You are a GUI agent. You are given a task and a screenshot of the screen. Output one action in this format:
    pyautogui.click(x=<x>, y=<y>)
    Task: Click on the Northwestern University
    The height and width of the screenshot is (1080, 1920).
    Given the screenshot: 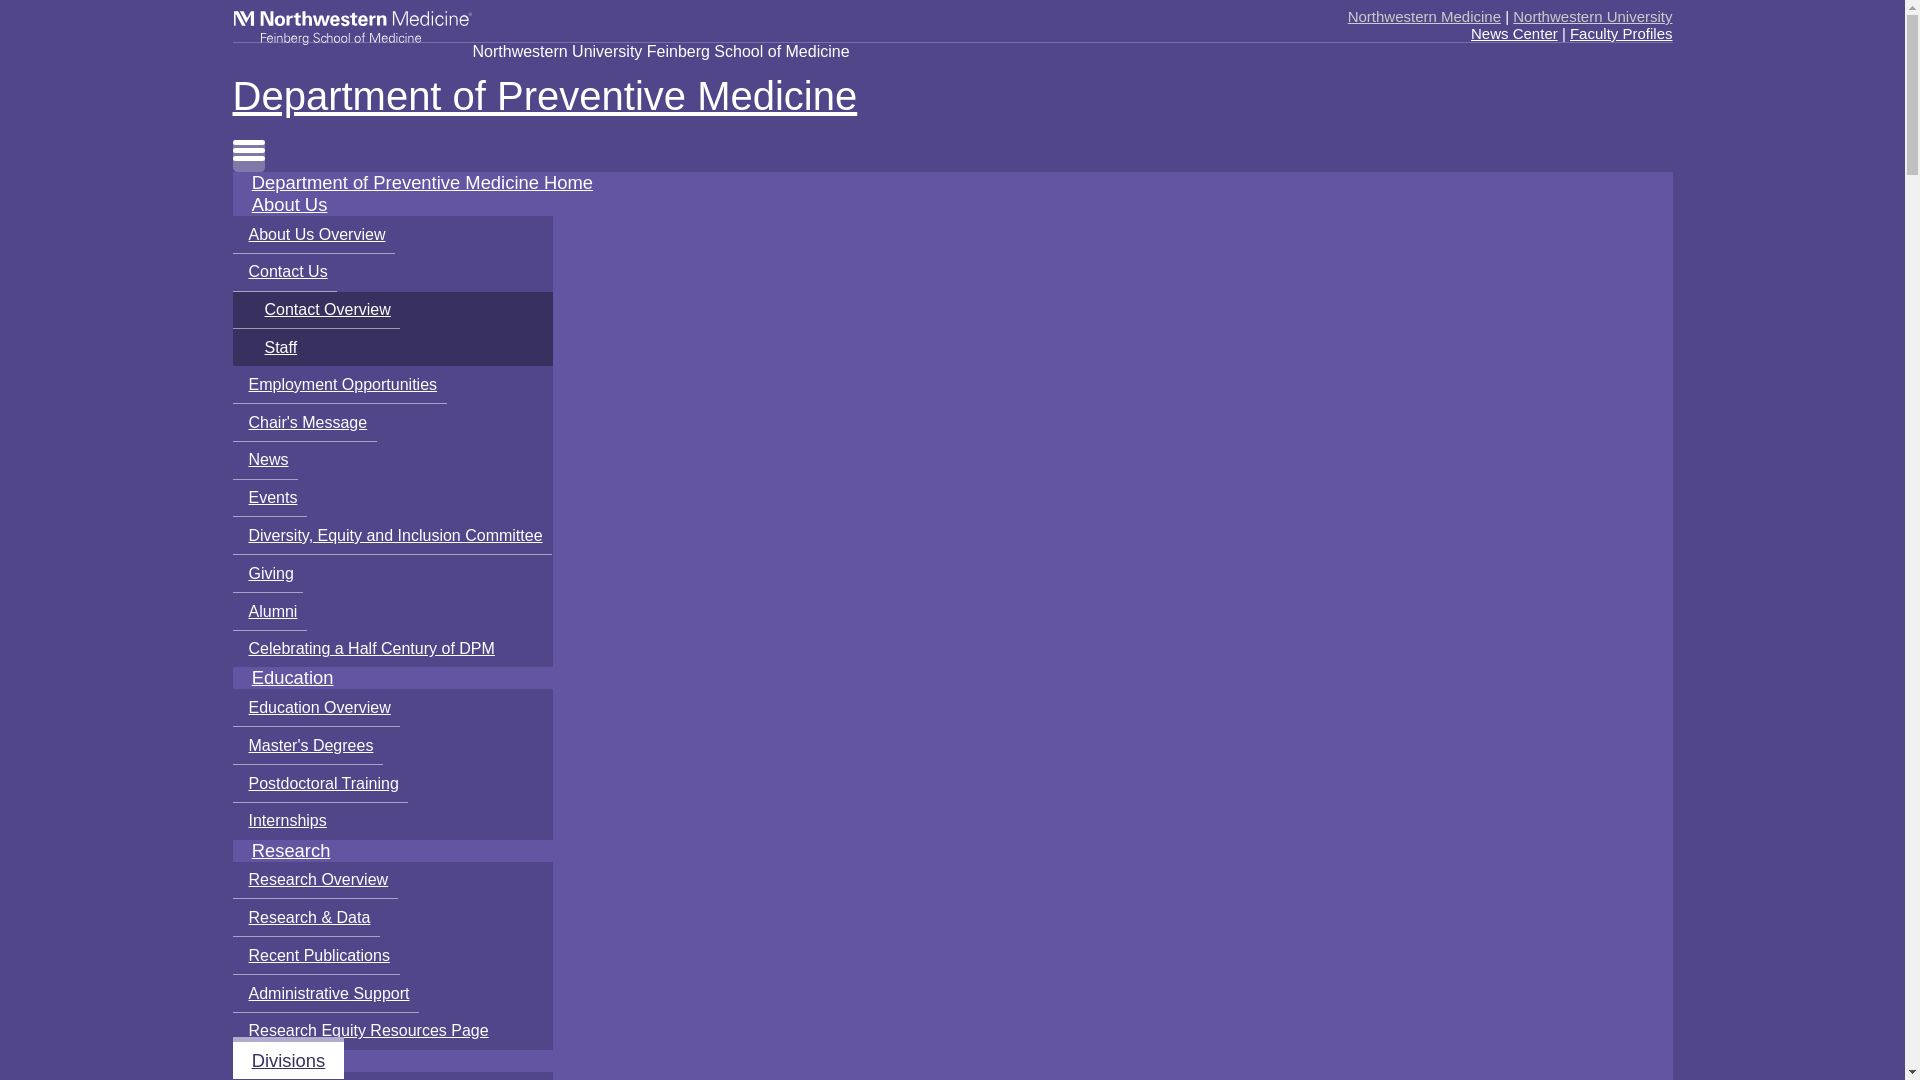 What is the action you would take?
    pyautogui.click(x=1592, y=16)
    